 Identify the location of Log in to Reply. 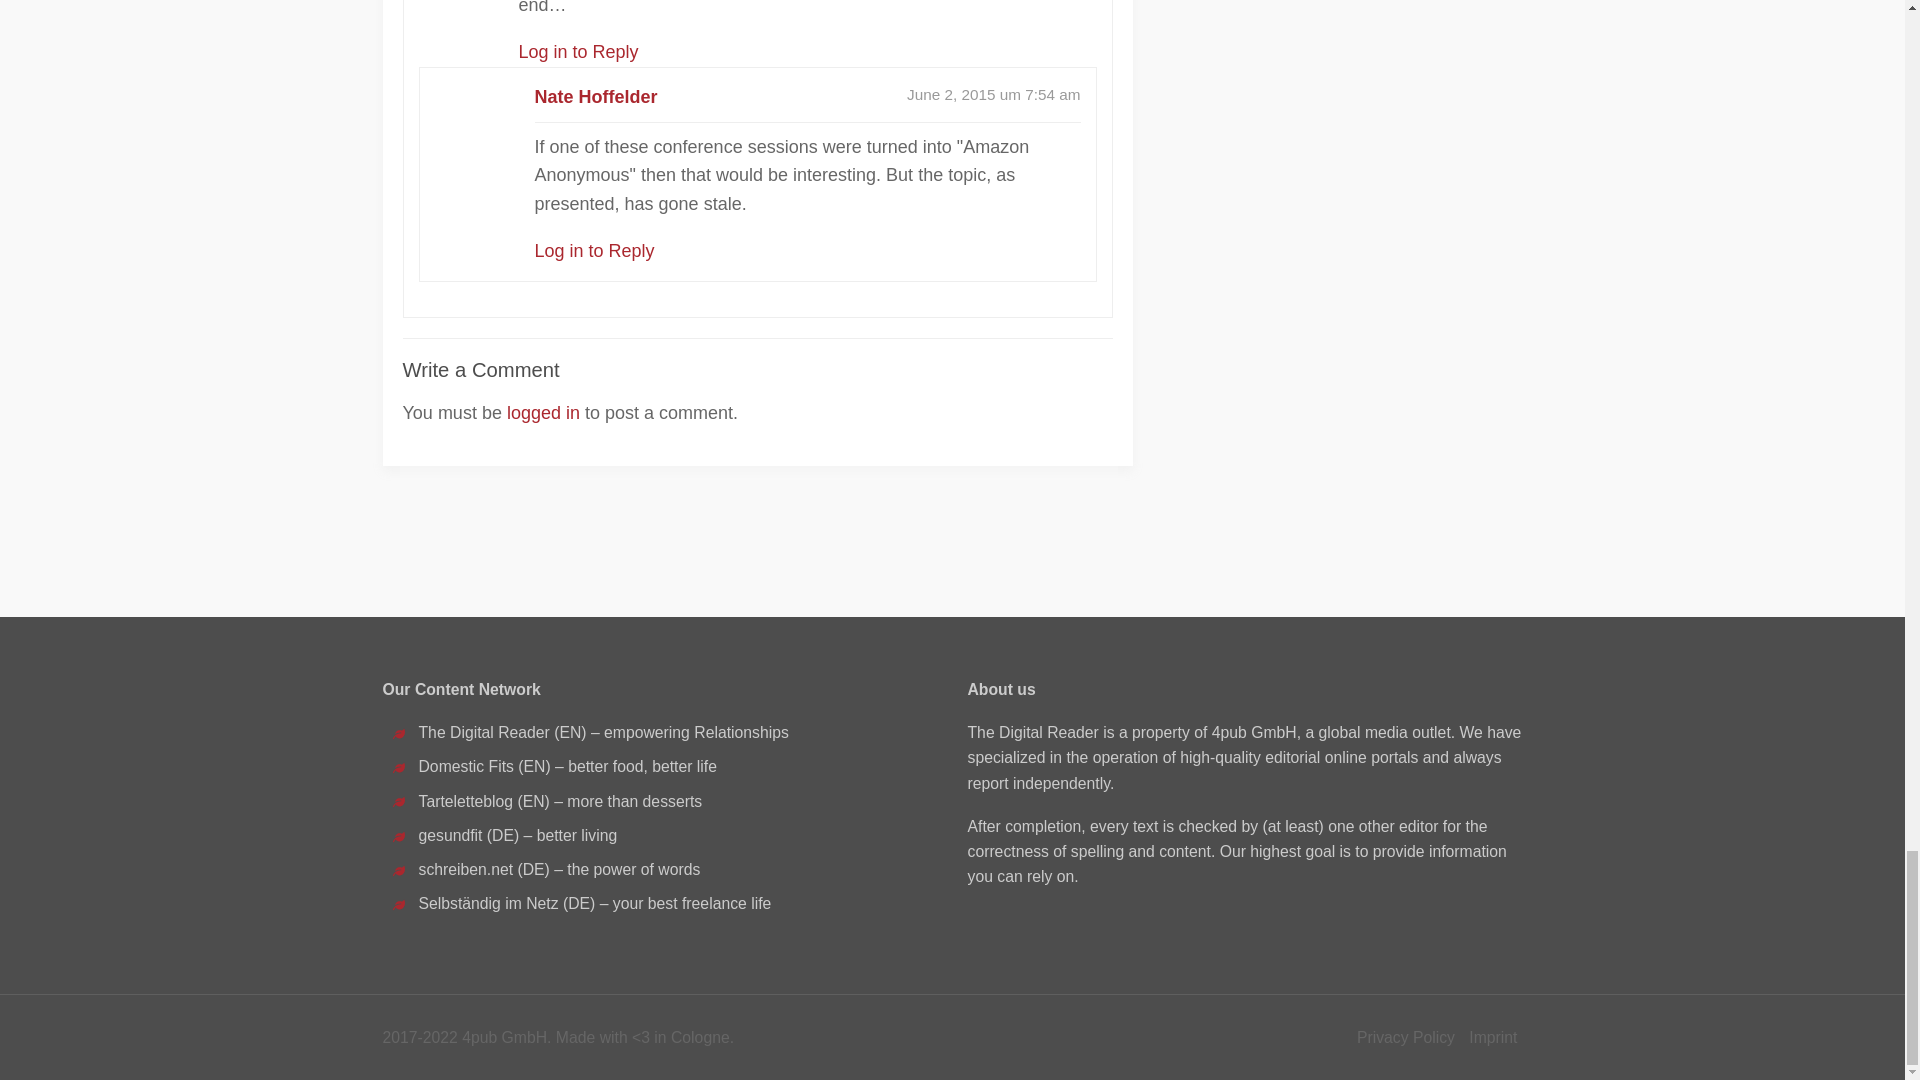
(594, 250).